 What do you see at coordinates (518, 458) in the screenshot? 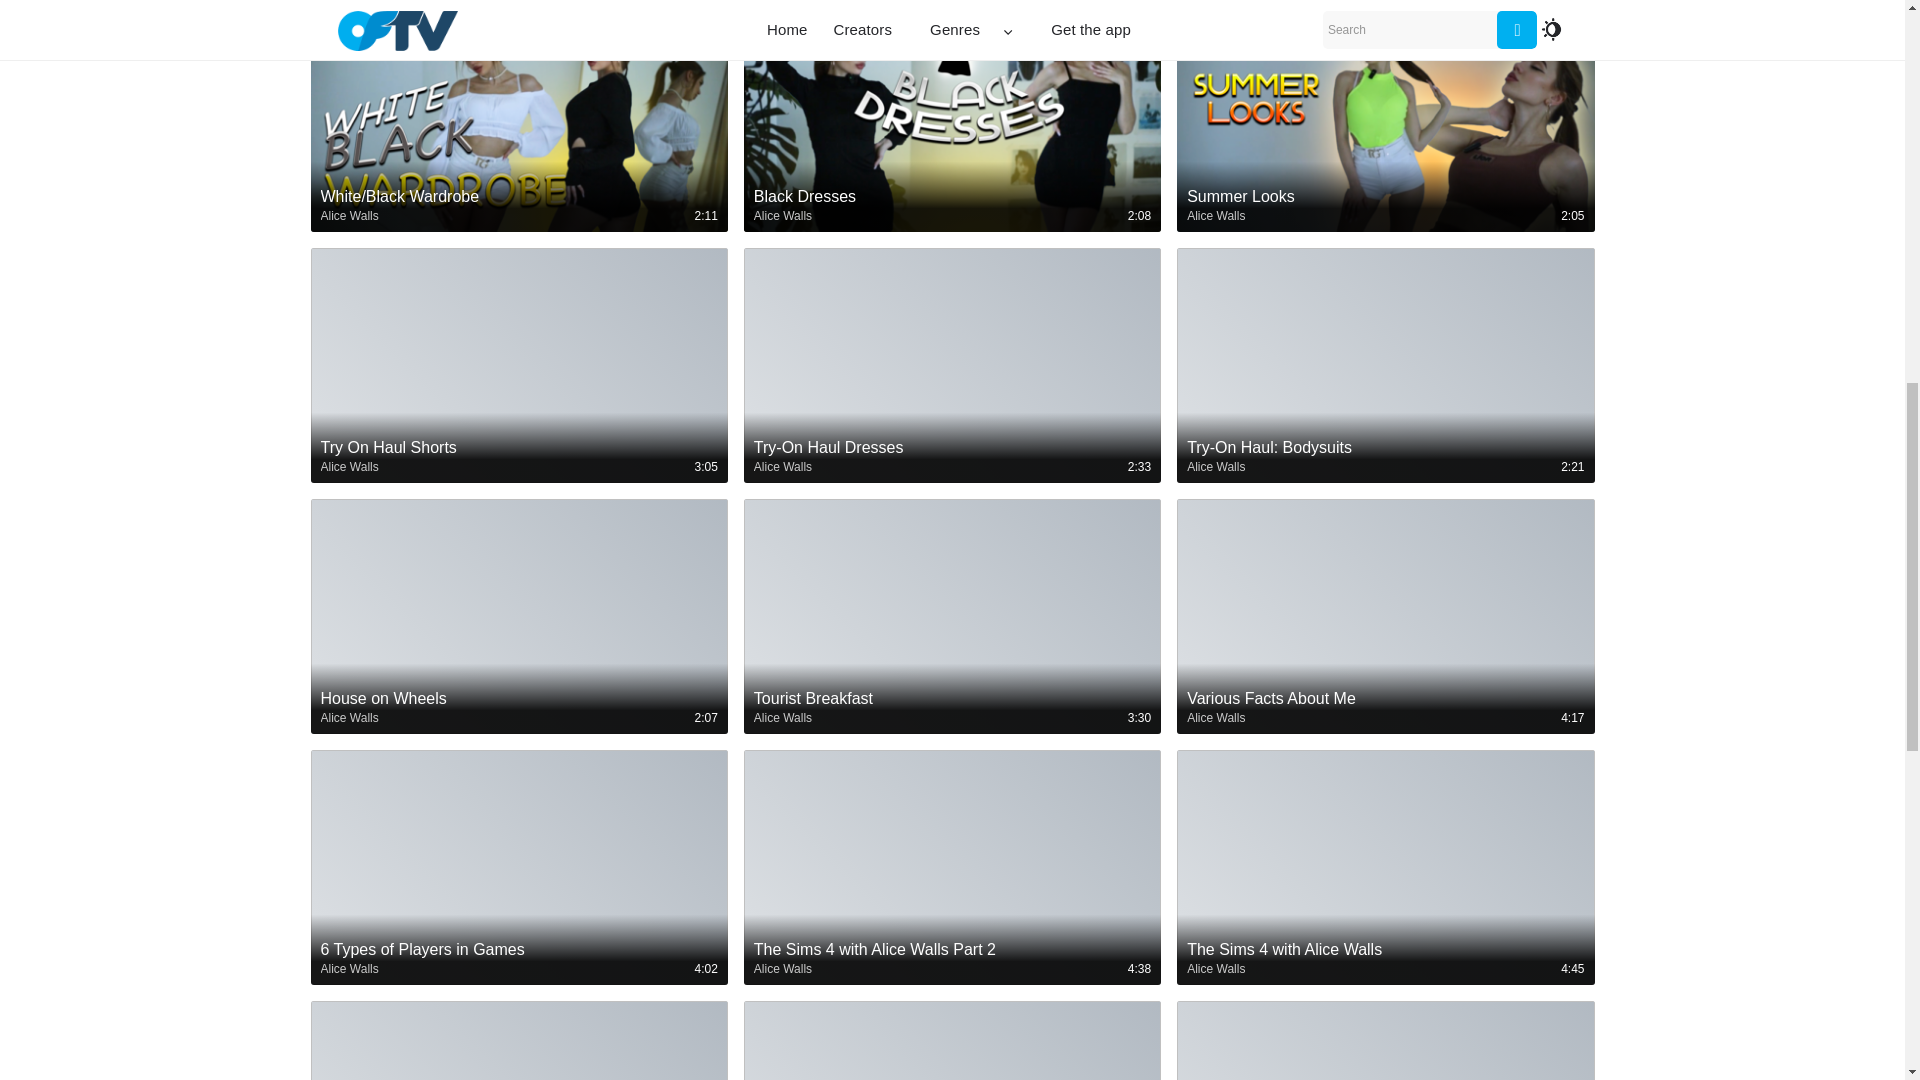
I see `Try On Haul Shorts` at bounding box center [518, 458].